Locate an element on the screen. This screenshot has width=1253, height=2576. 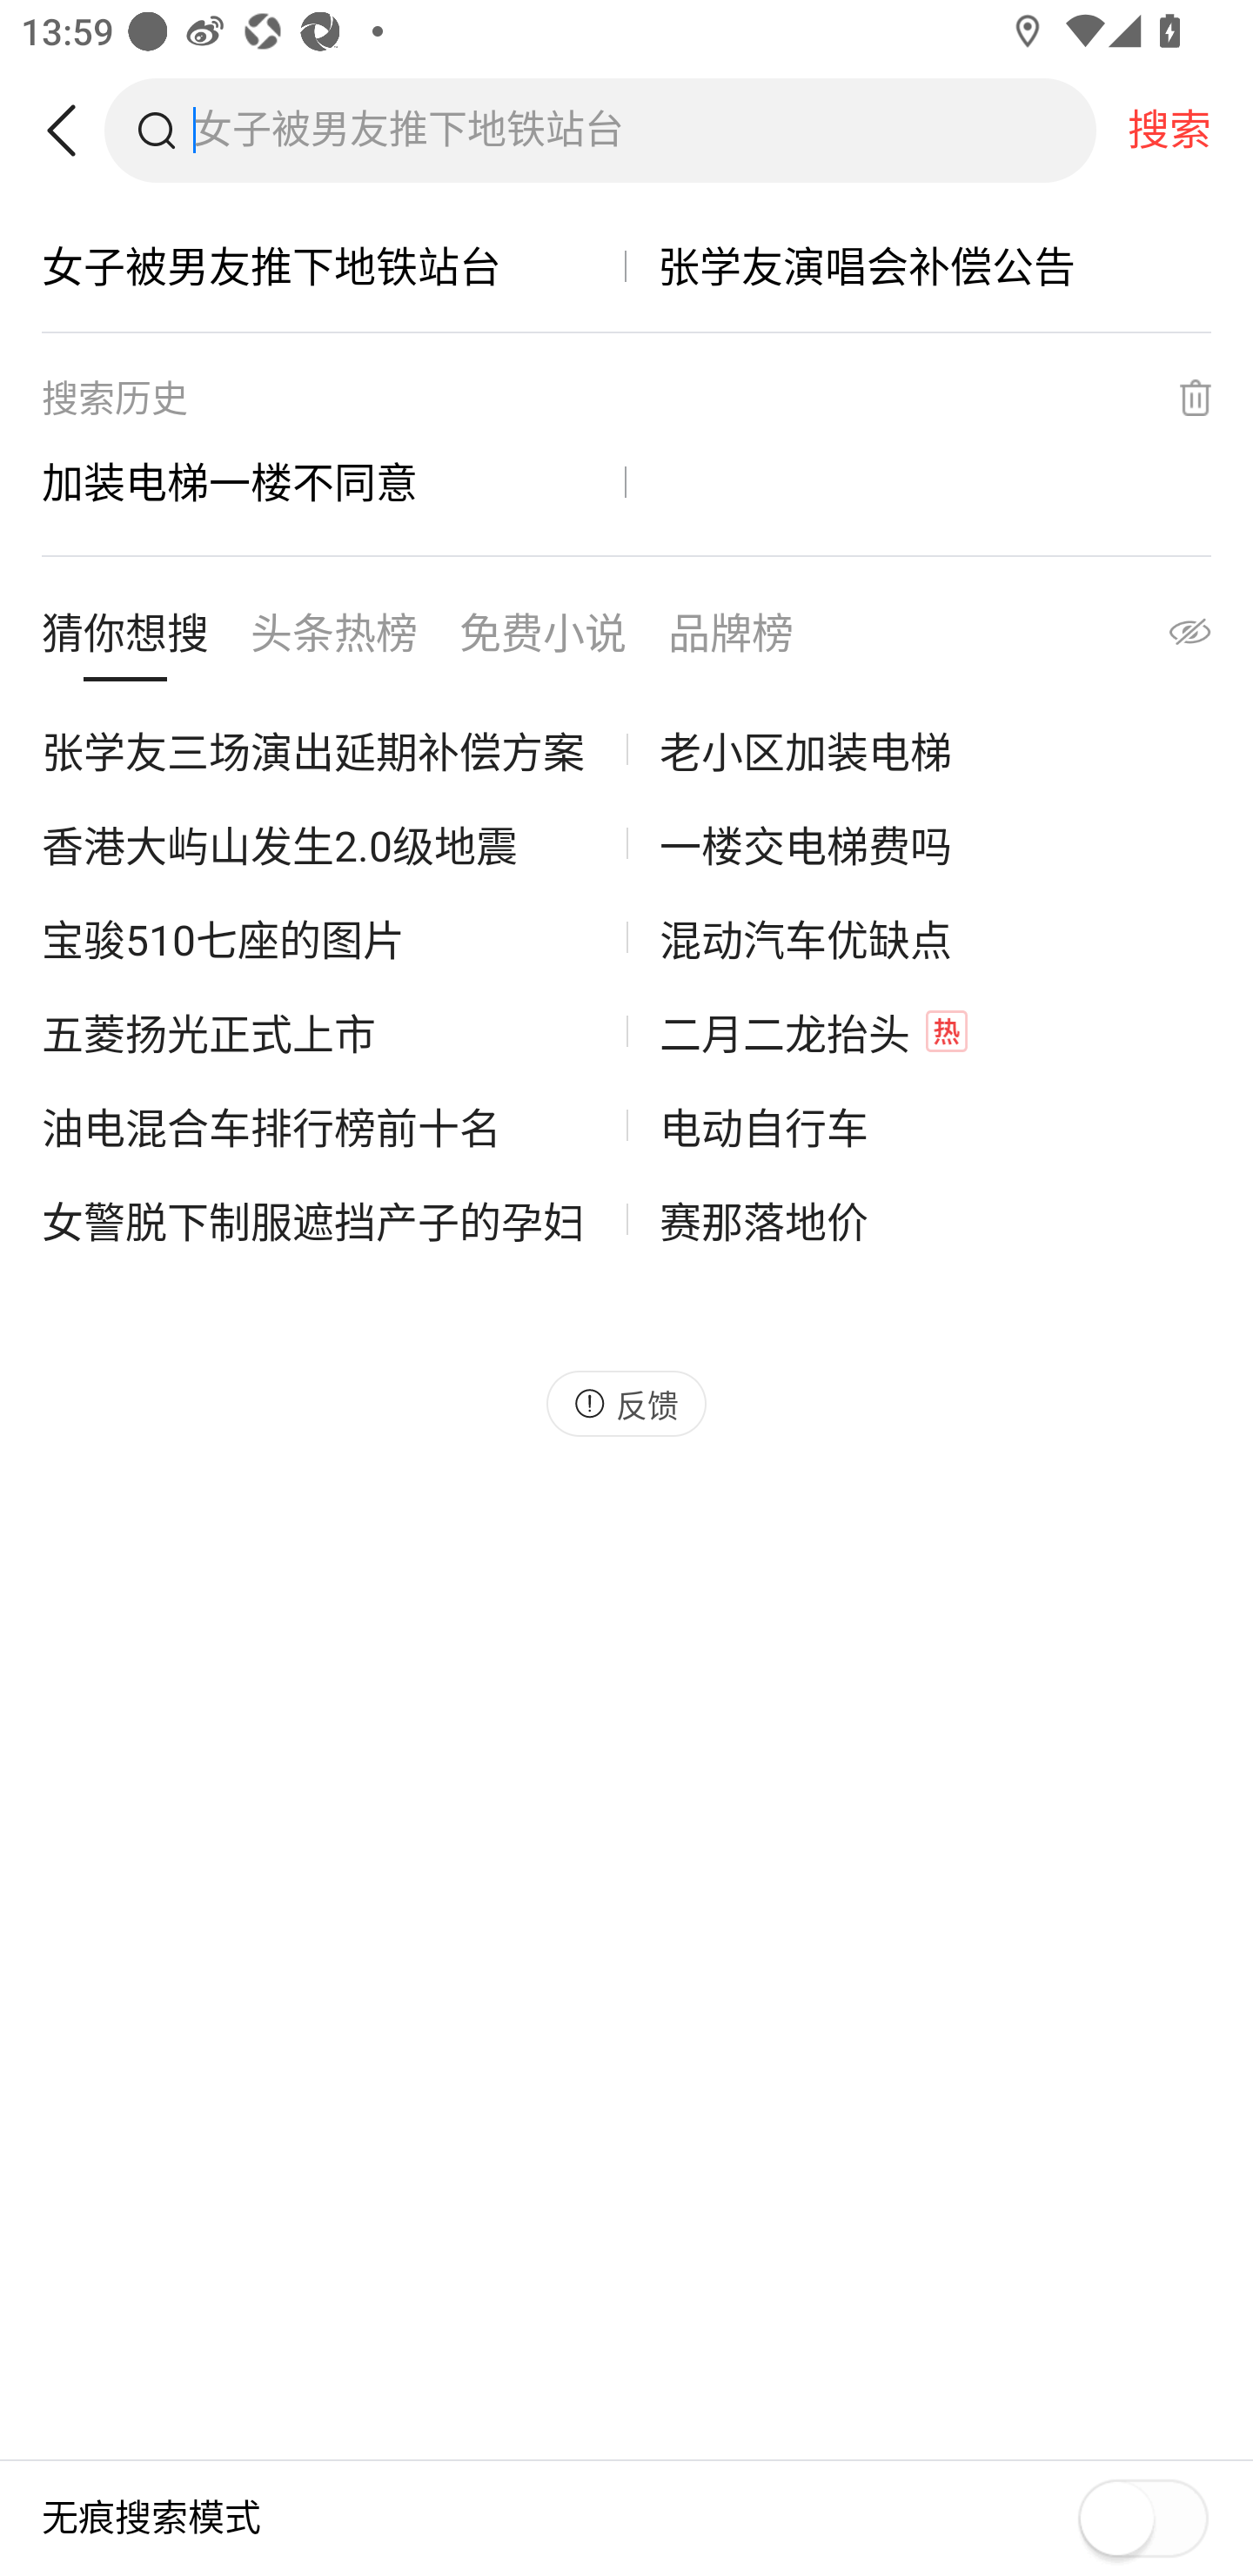
加装电梯一楼不同意，链接, 加装电梯一楼不同意 is located at coordinates (334, 481).